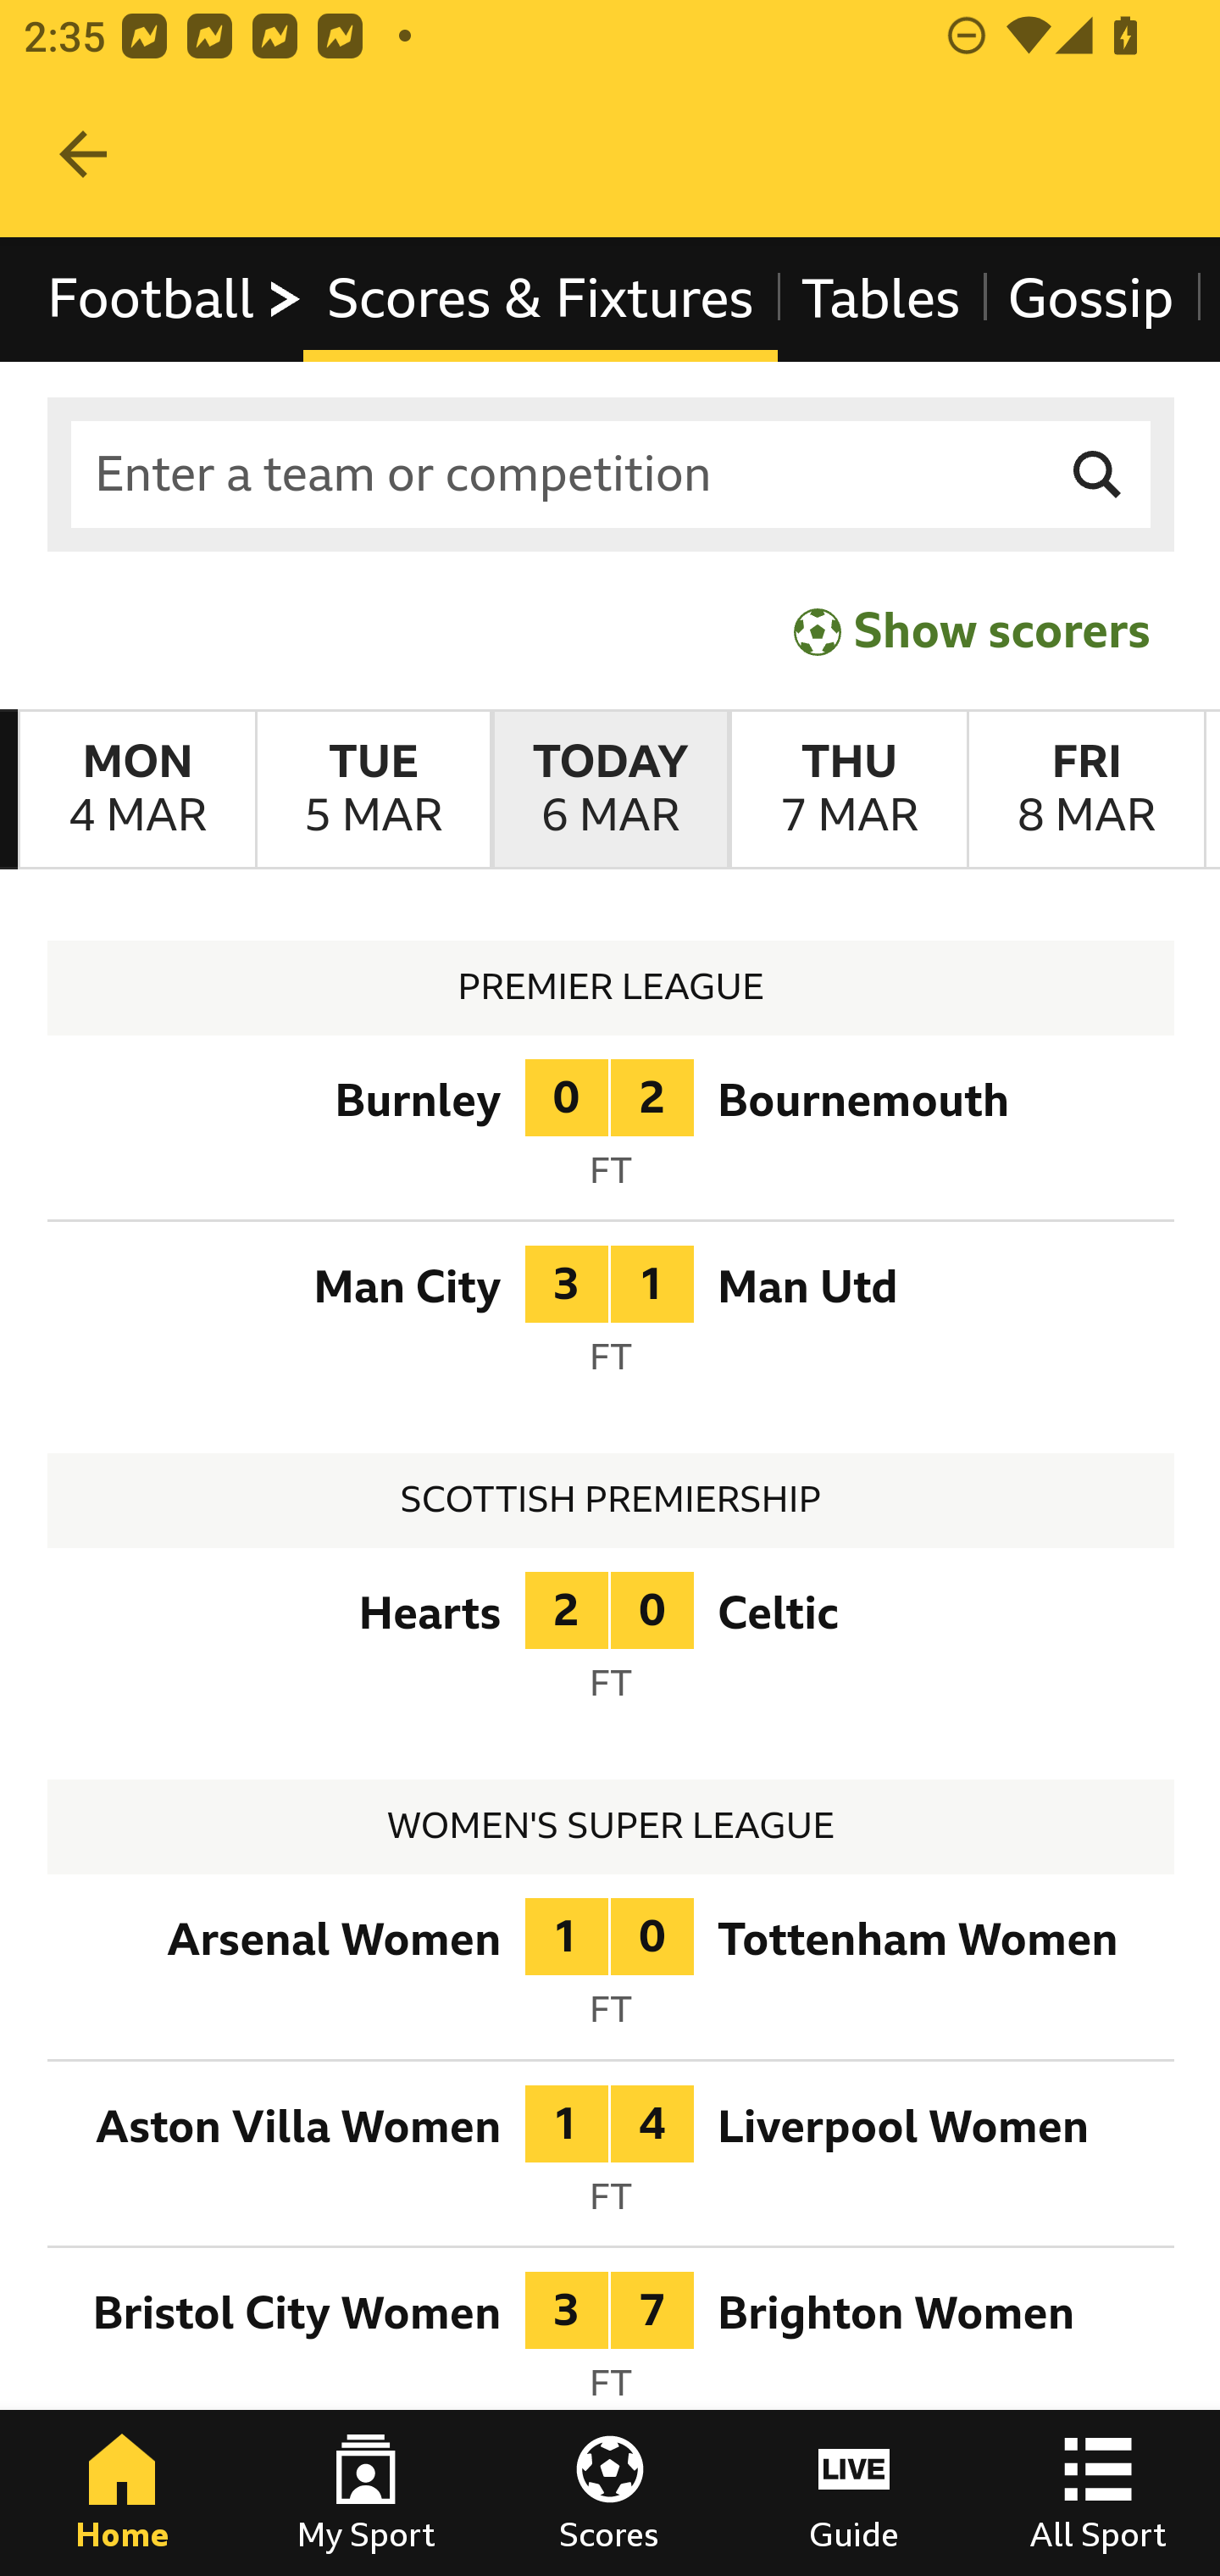 This screenshot has width=1220, height=2576. What do you see at coordinates (83, 154) in the screenshot?
I see `Navigate up` at bounding box center [83, 154].